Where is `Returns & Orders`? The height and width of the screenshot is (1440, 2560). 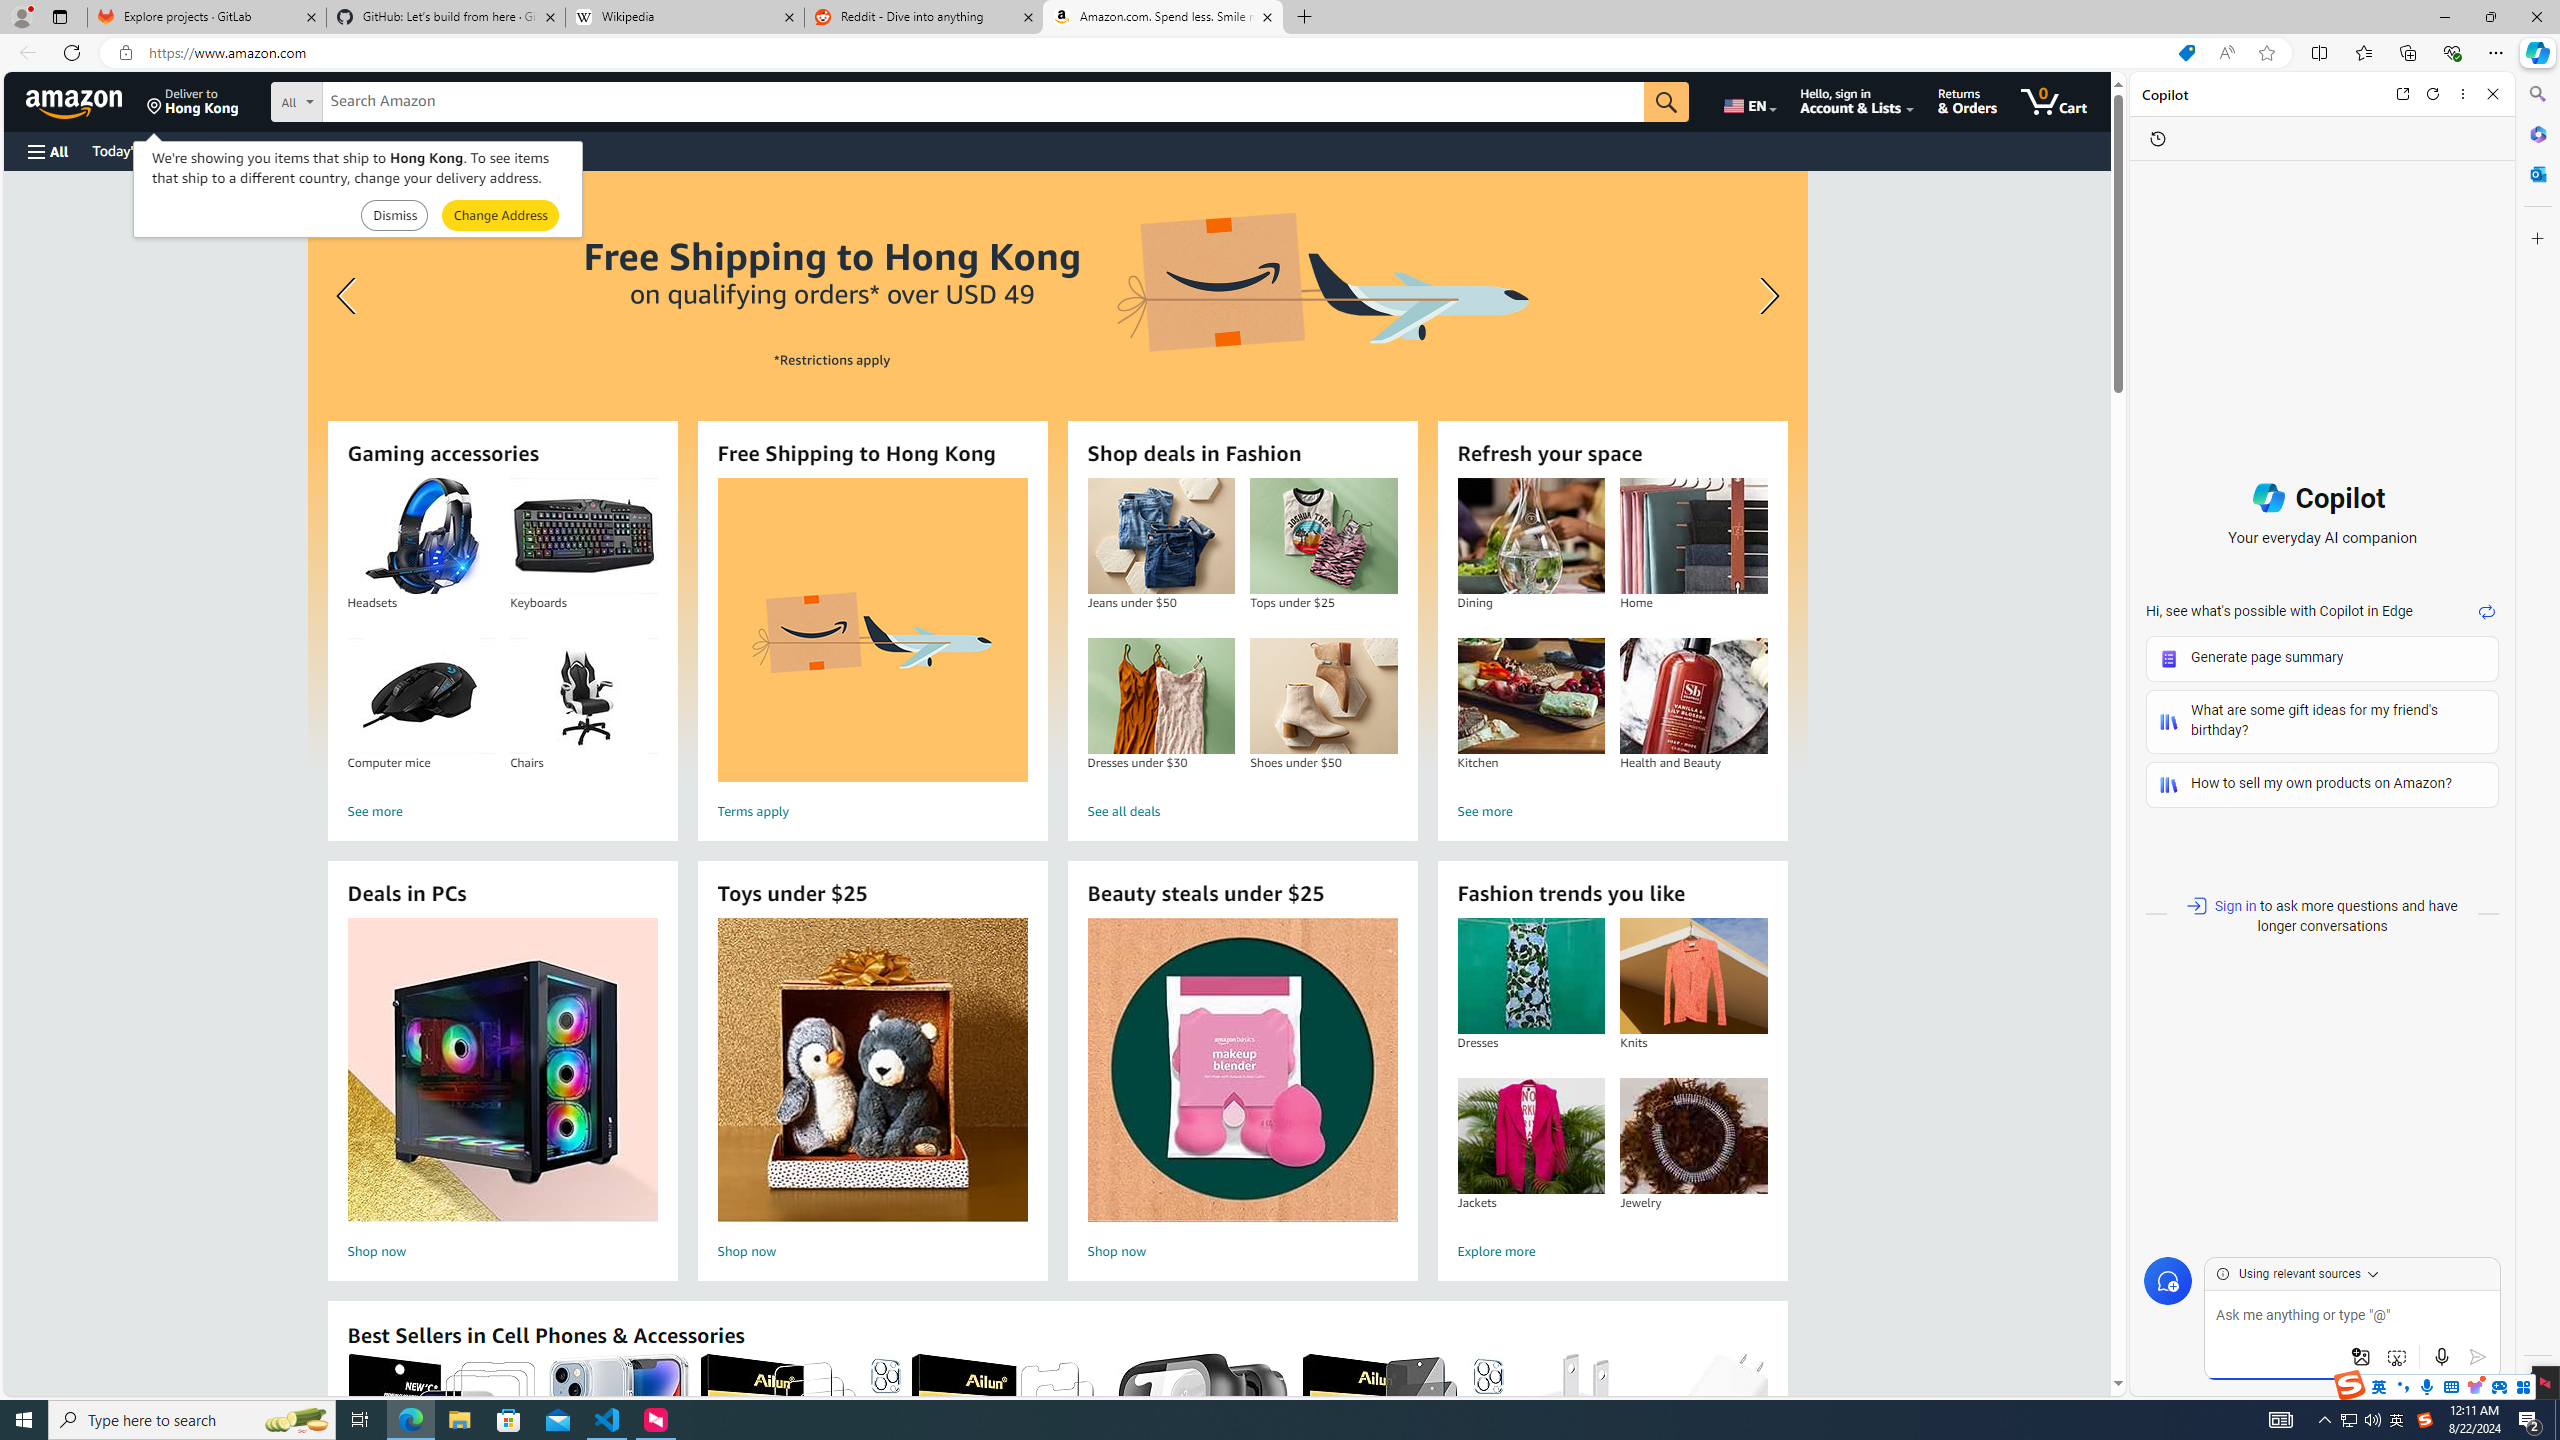 Returns & Orders is located at coordinates (1968, 101).